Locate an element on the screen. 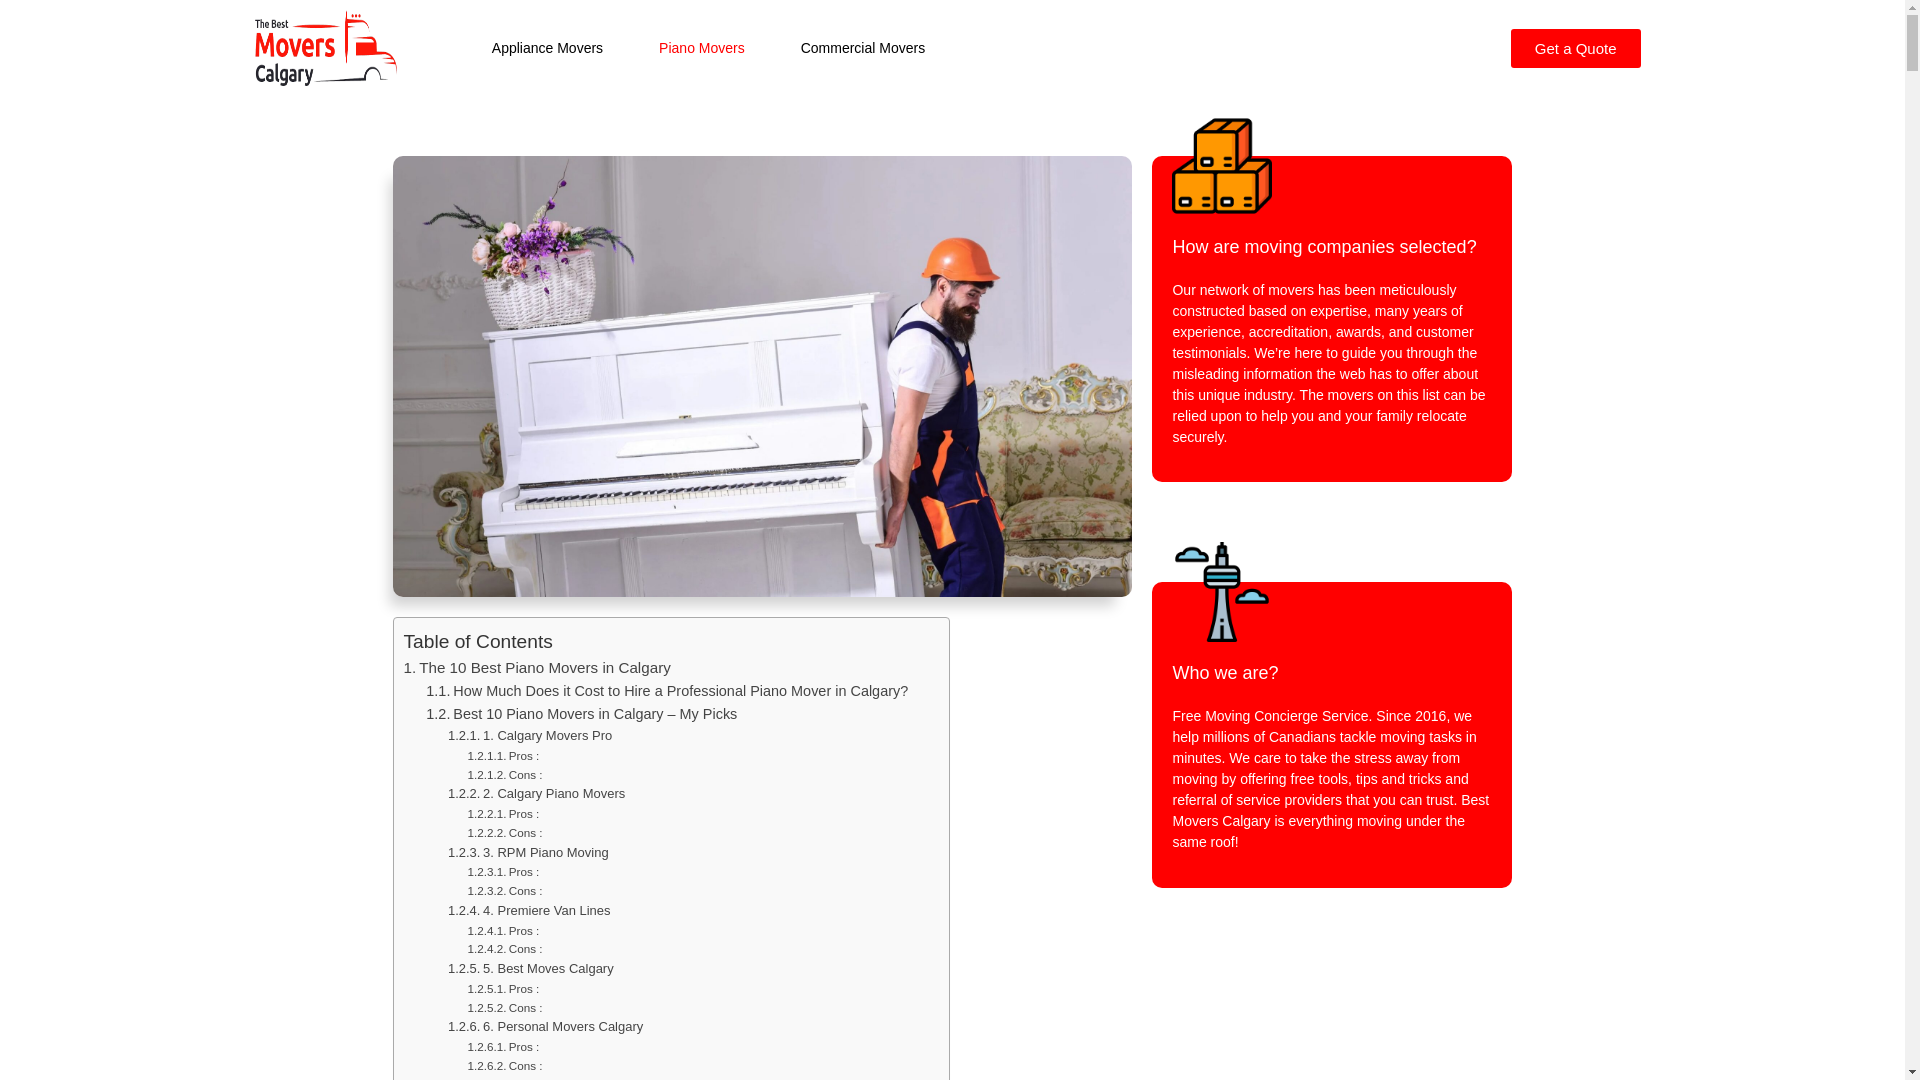 This screenshot has width=1920, height=1080. Pros : is located at coordinates (503, 1046).